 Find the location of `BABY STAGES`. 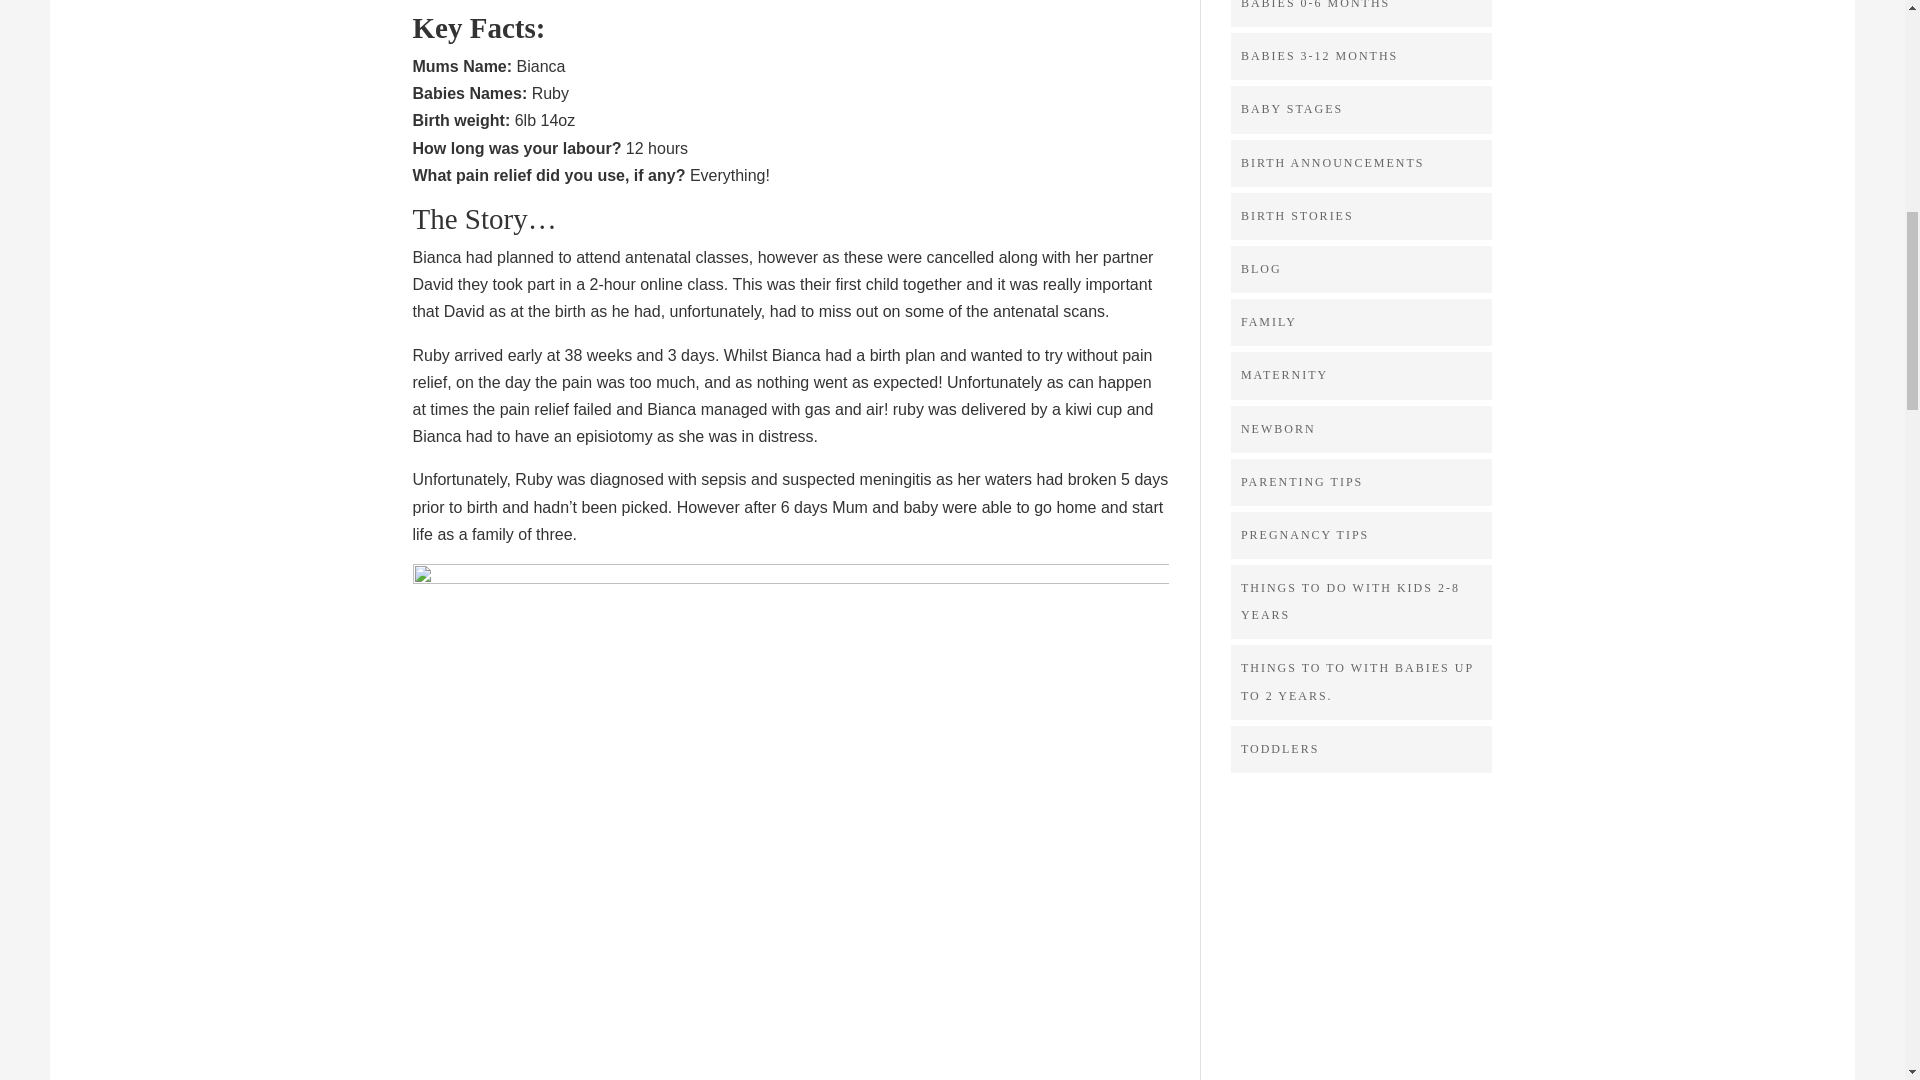

BABY STAGES is located at coordinates (1291, 108).